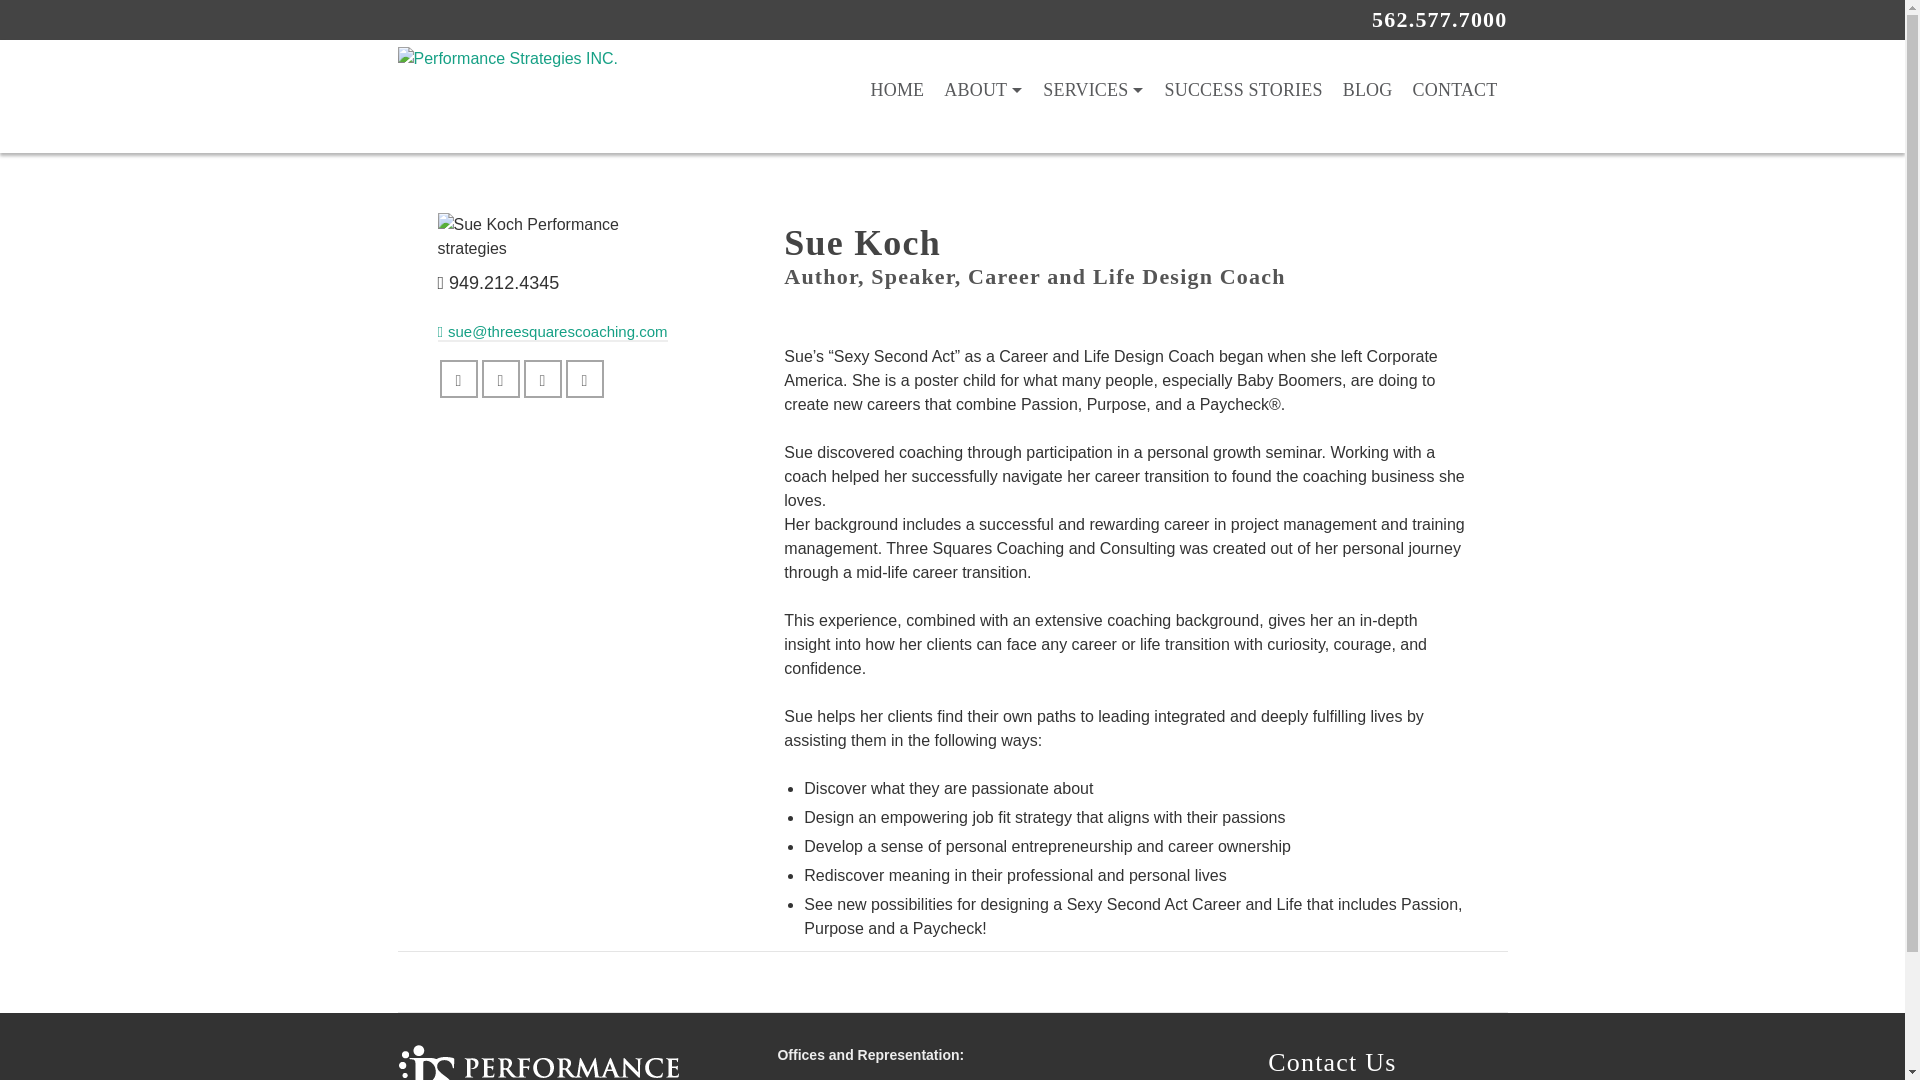  I want to click on SUCCESS STORIES, so click(1242, 90).